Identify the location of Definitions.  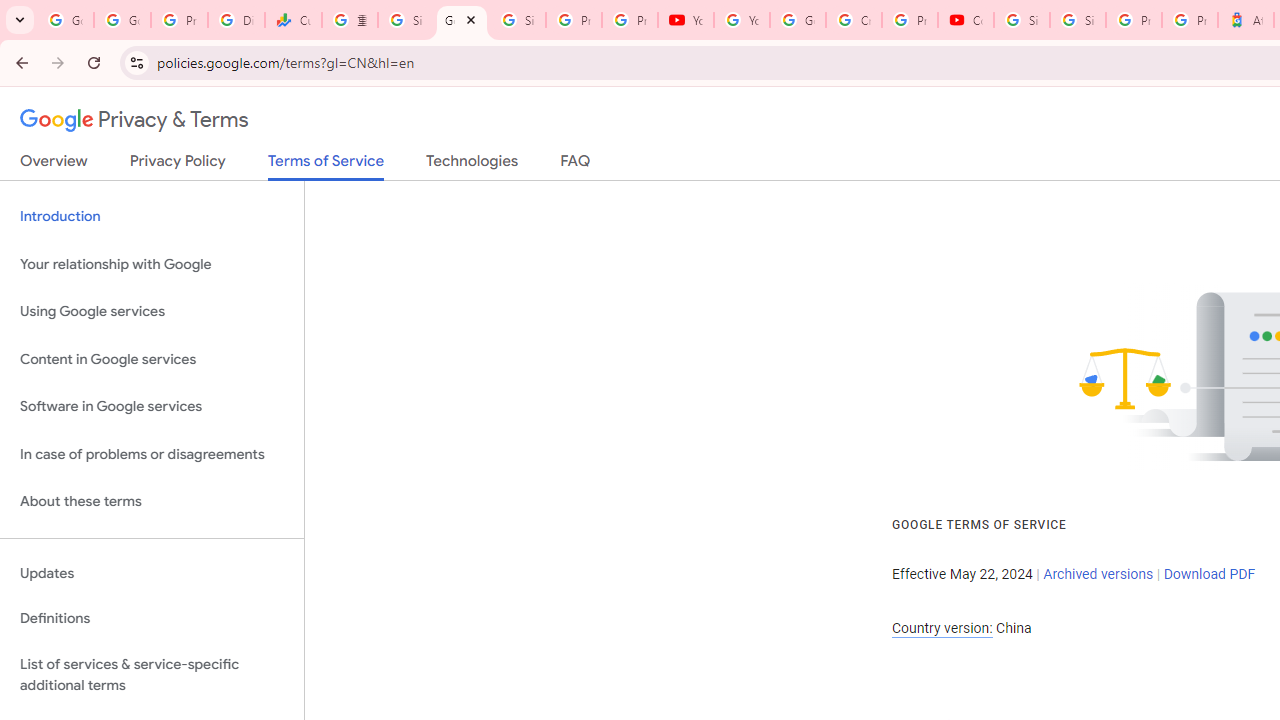
(152, 619).